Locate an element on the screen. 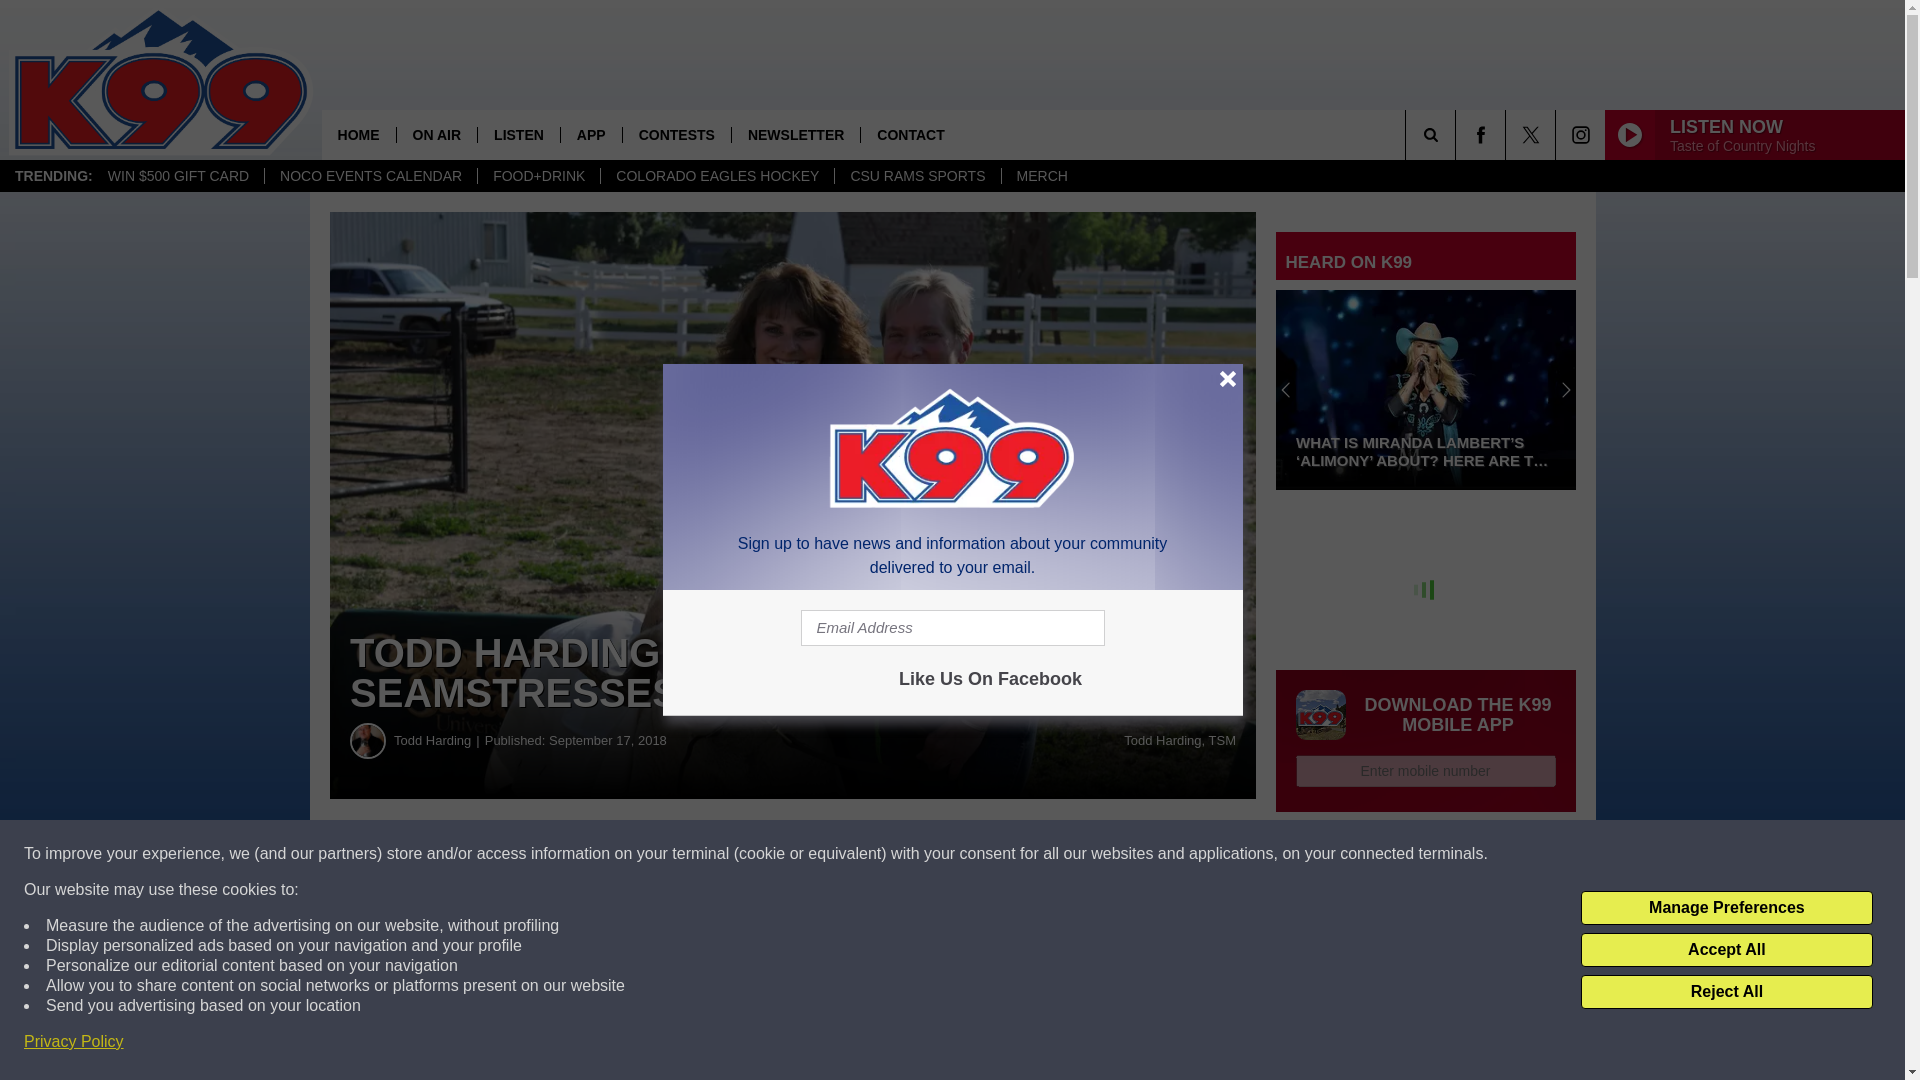  CONTESTS is located at coordinates (676, 134).